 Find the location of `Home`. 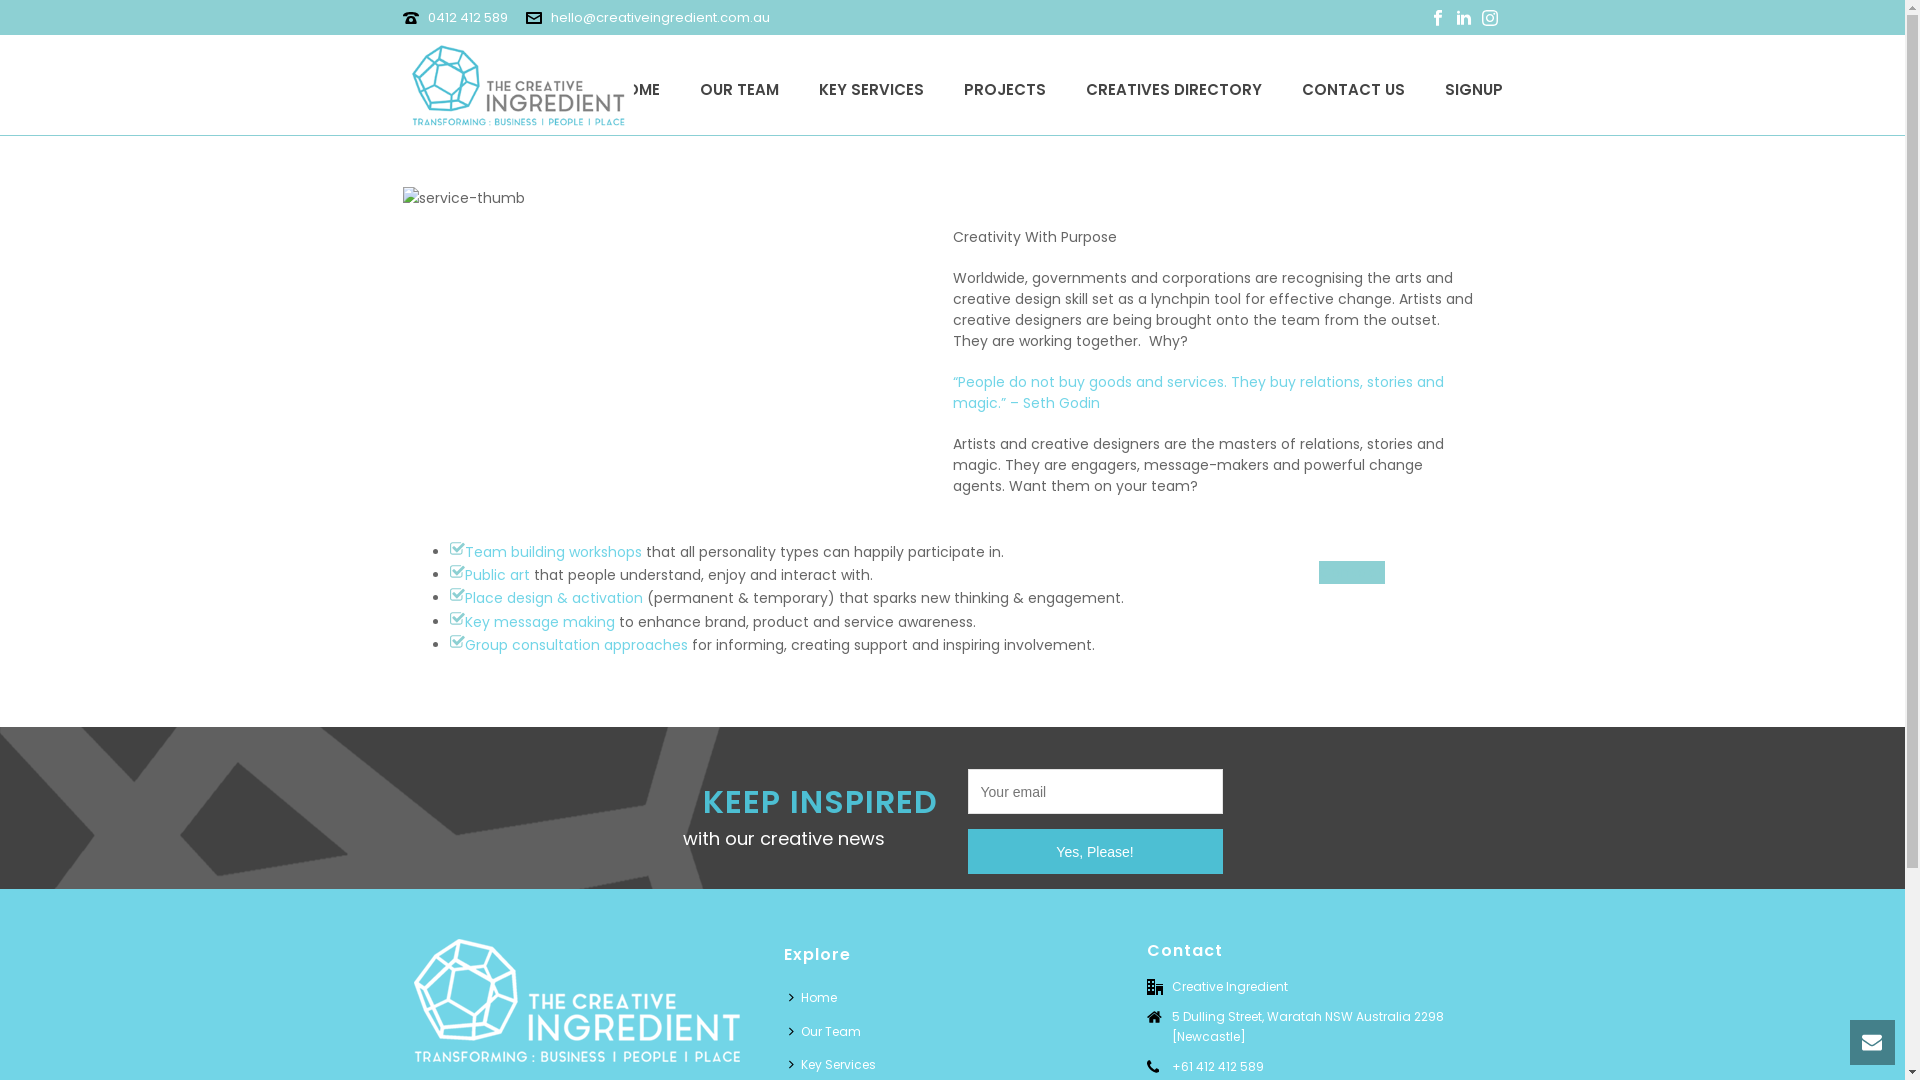

Home is located at coordinates (818, 998).